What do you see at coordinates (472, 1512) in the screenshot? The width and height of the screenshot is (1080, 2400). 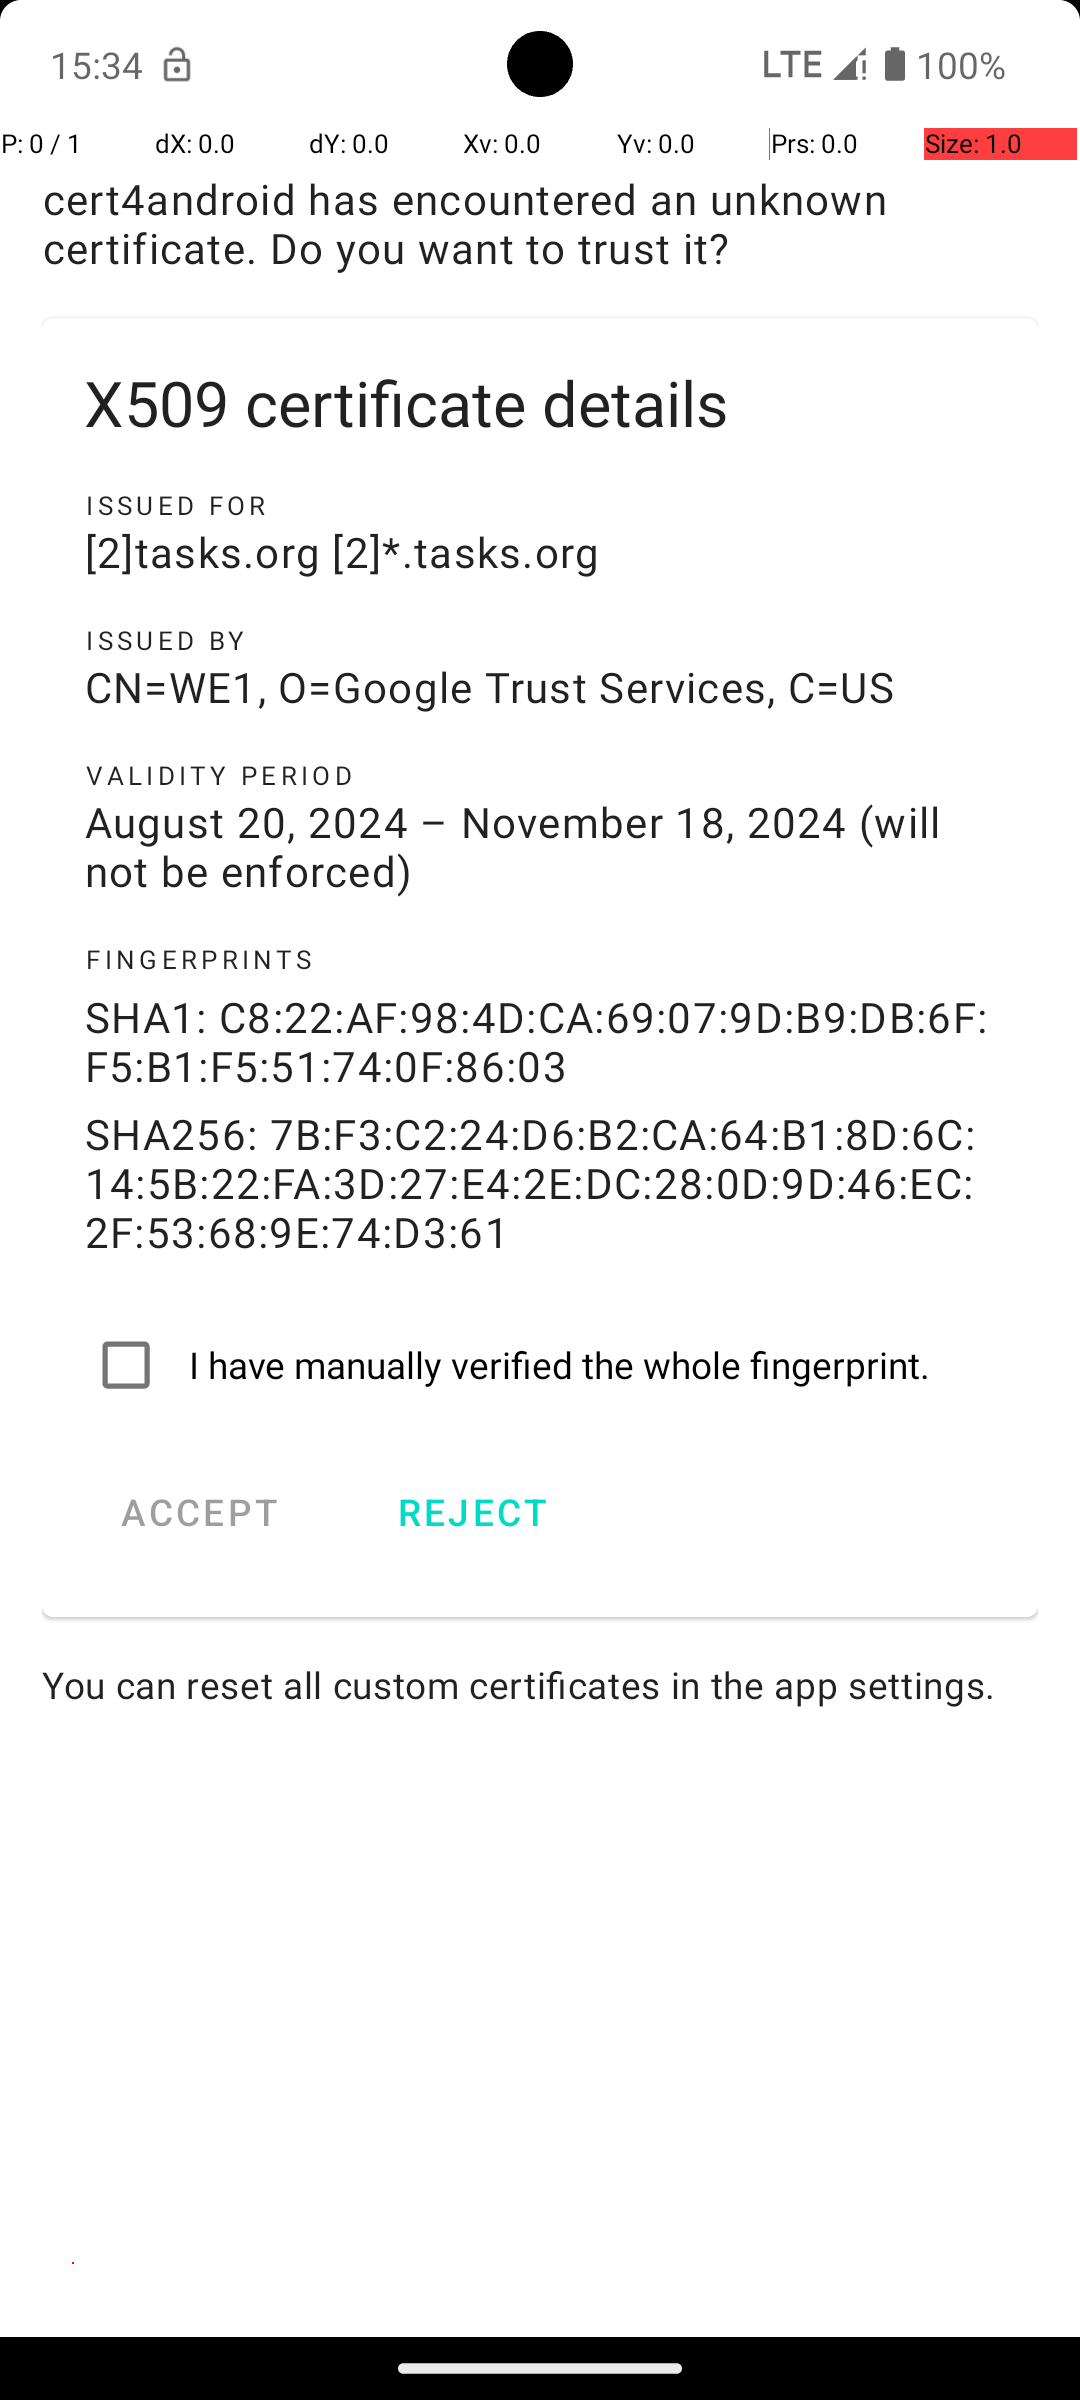 I see `REJECT` at bounding box center [472, 1512].